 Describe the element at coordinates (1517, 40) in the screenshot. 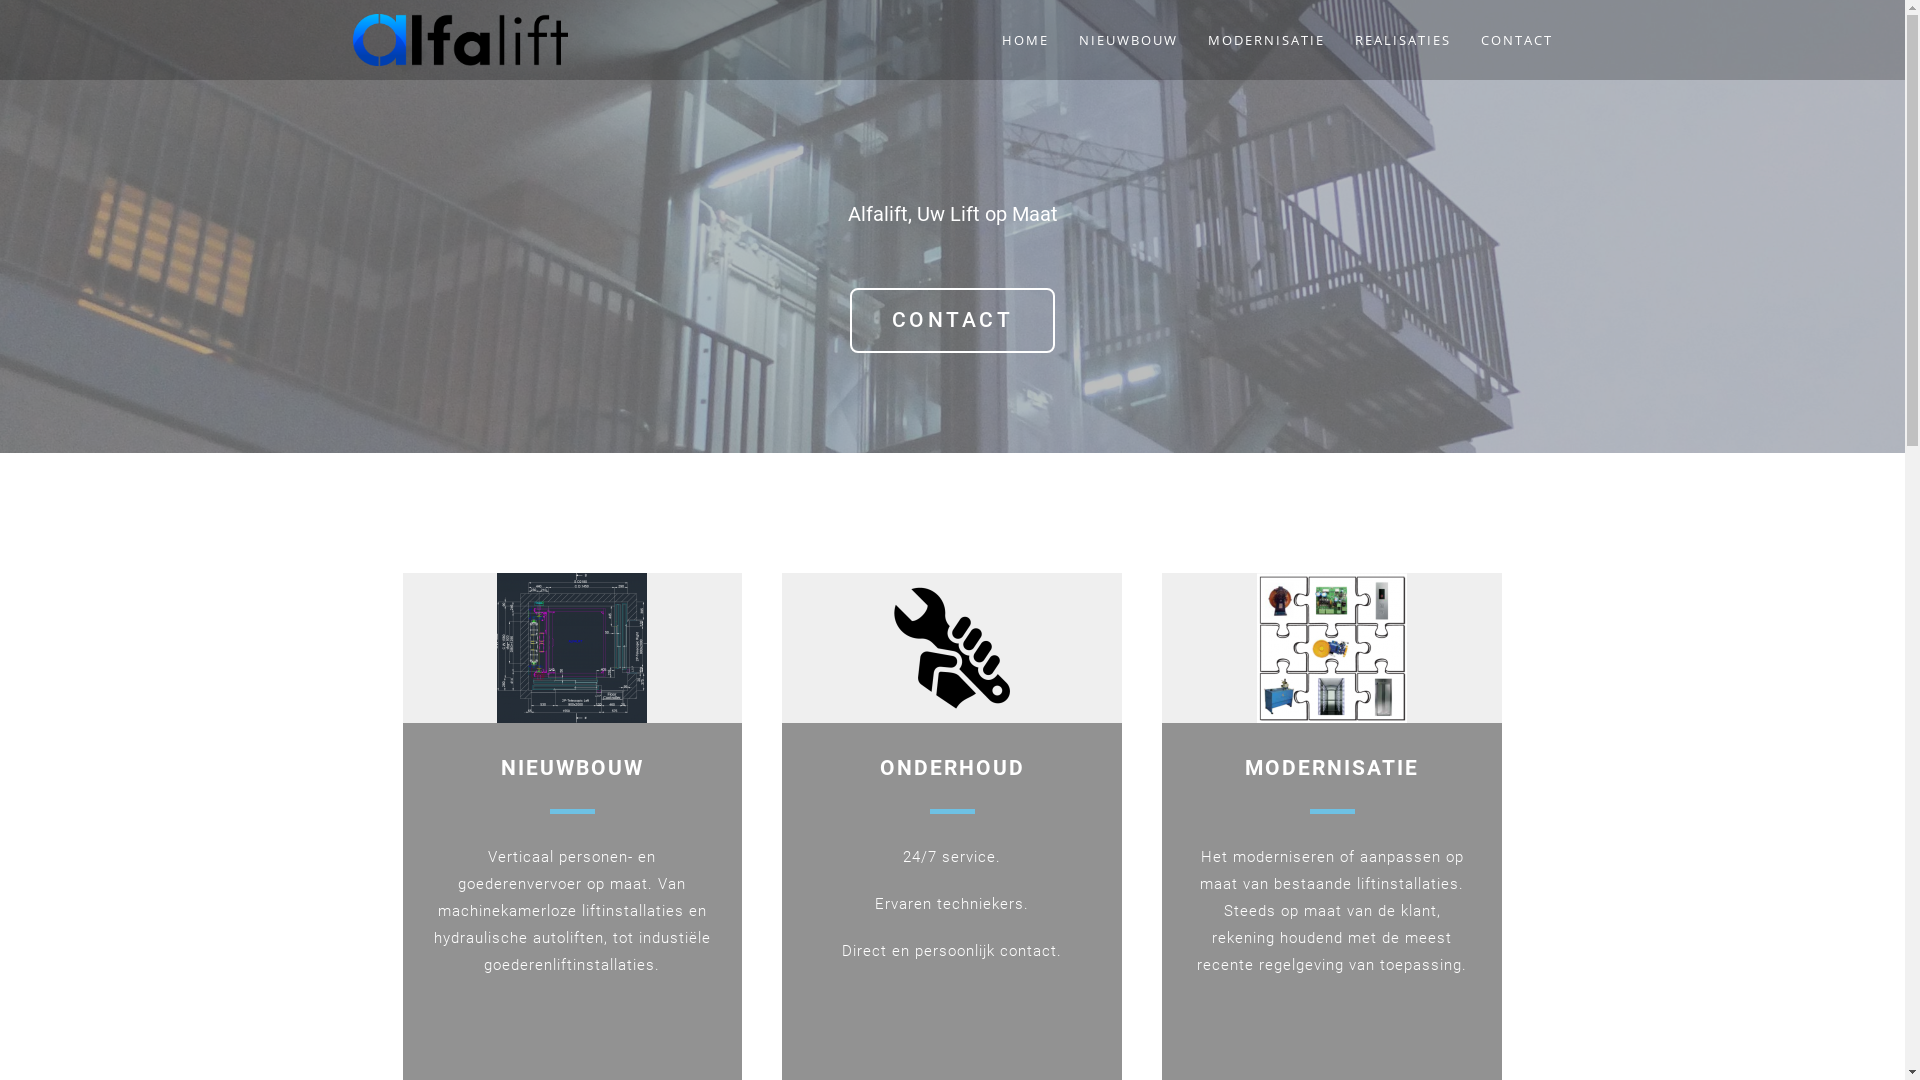

I see `CONTACT` at that location.